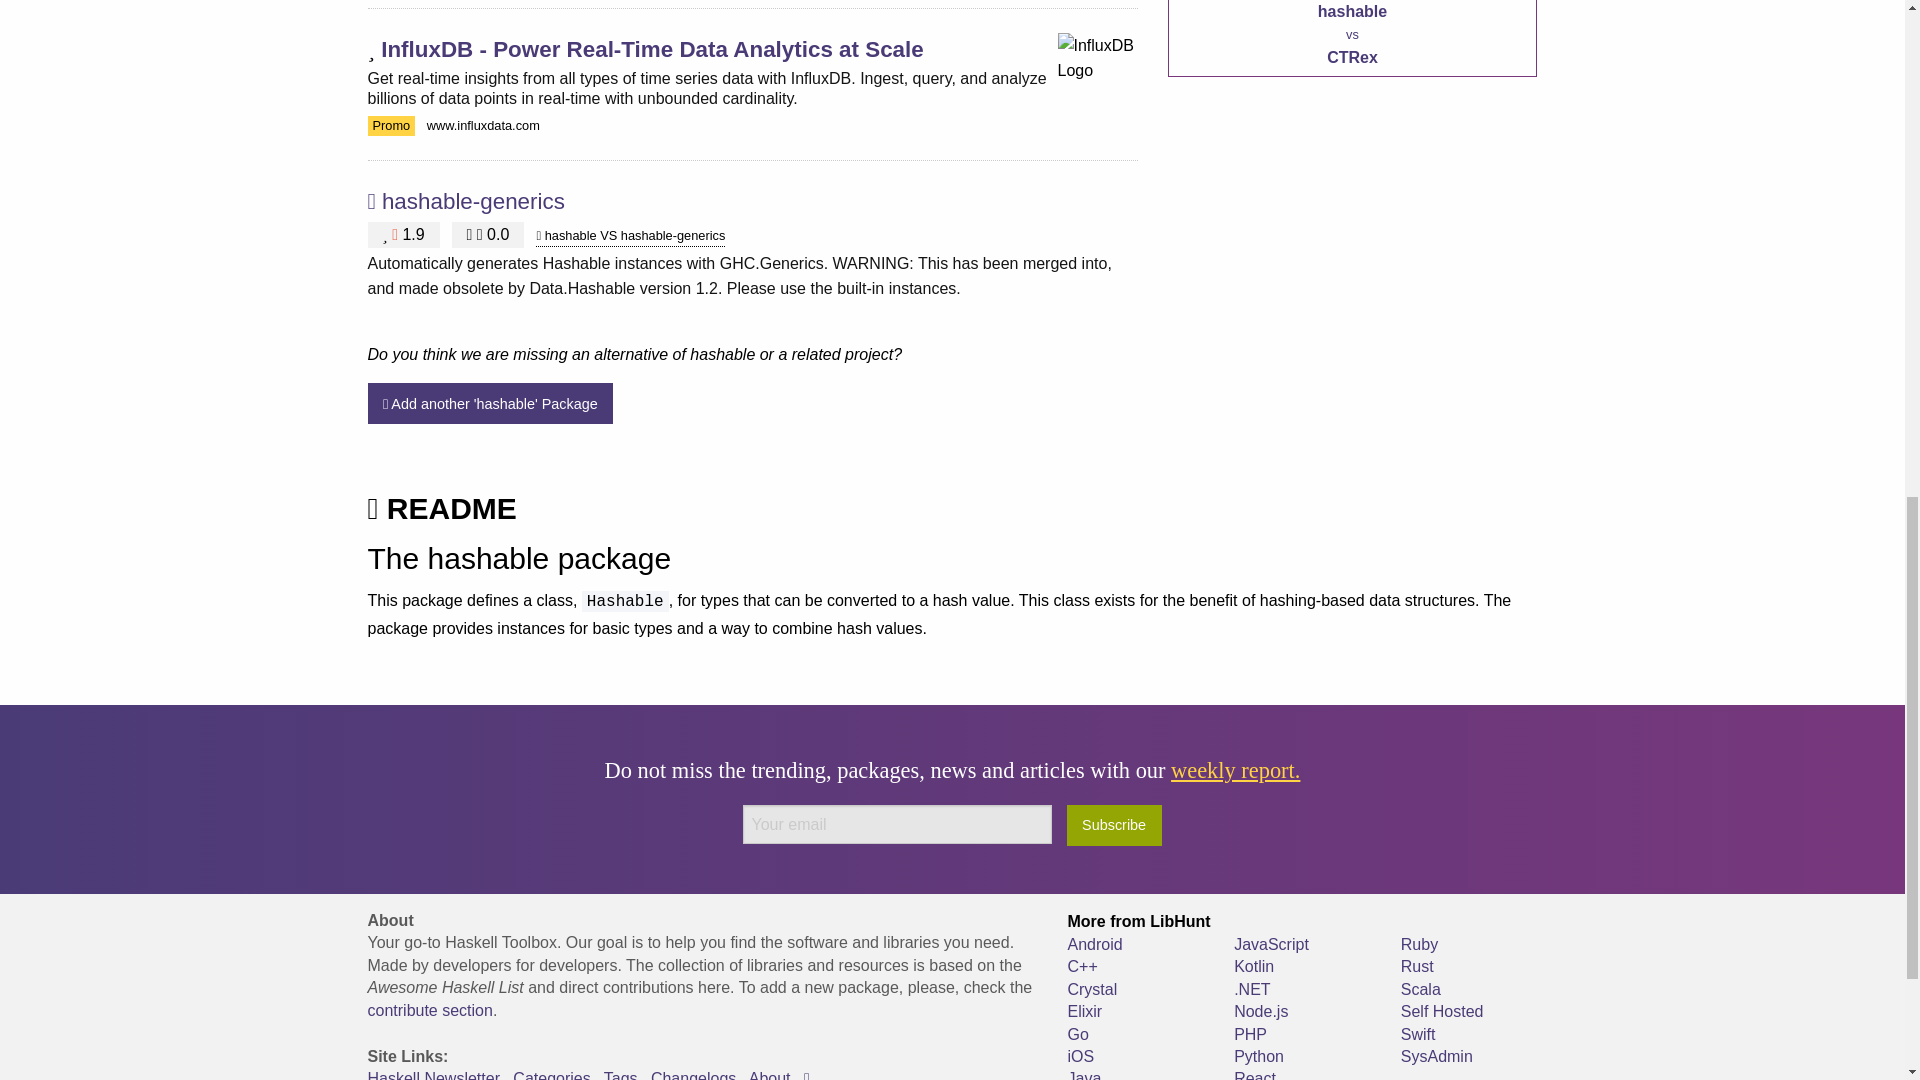  Describe the element at coordinates (491, 404) in the screenshot. I see `Add another 'hashable' Package` at that location.